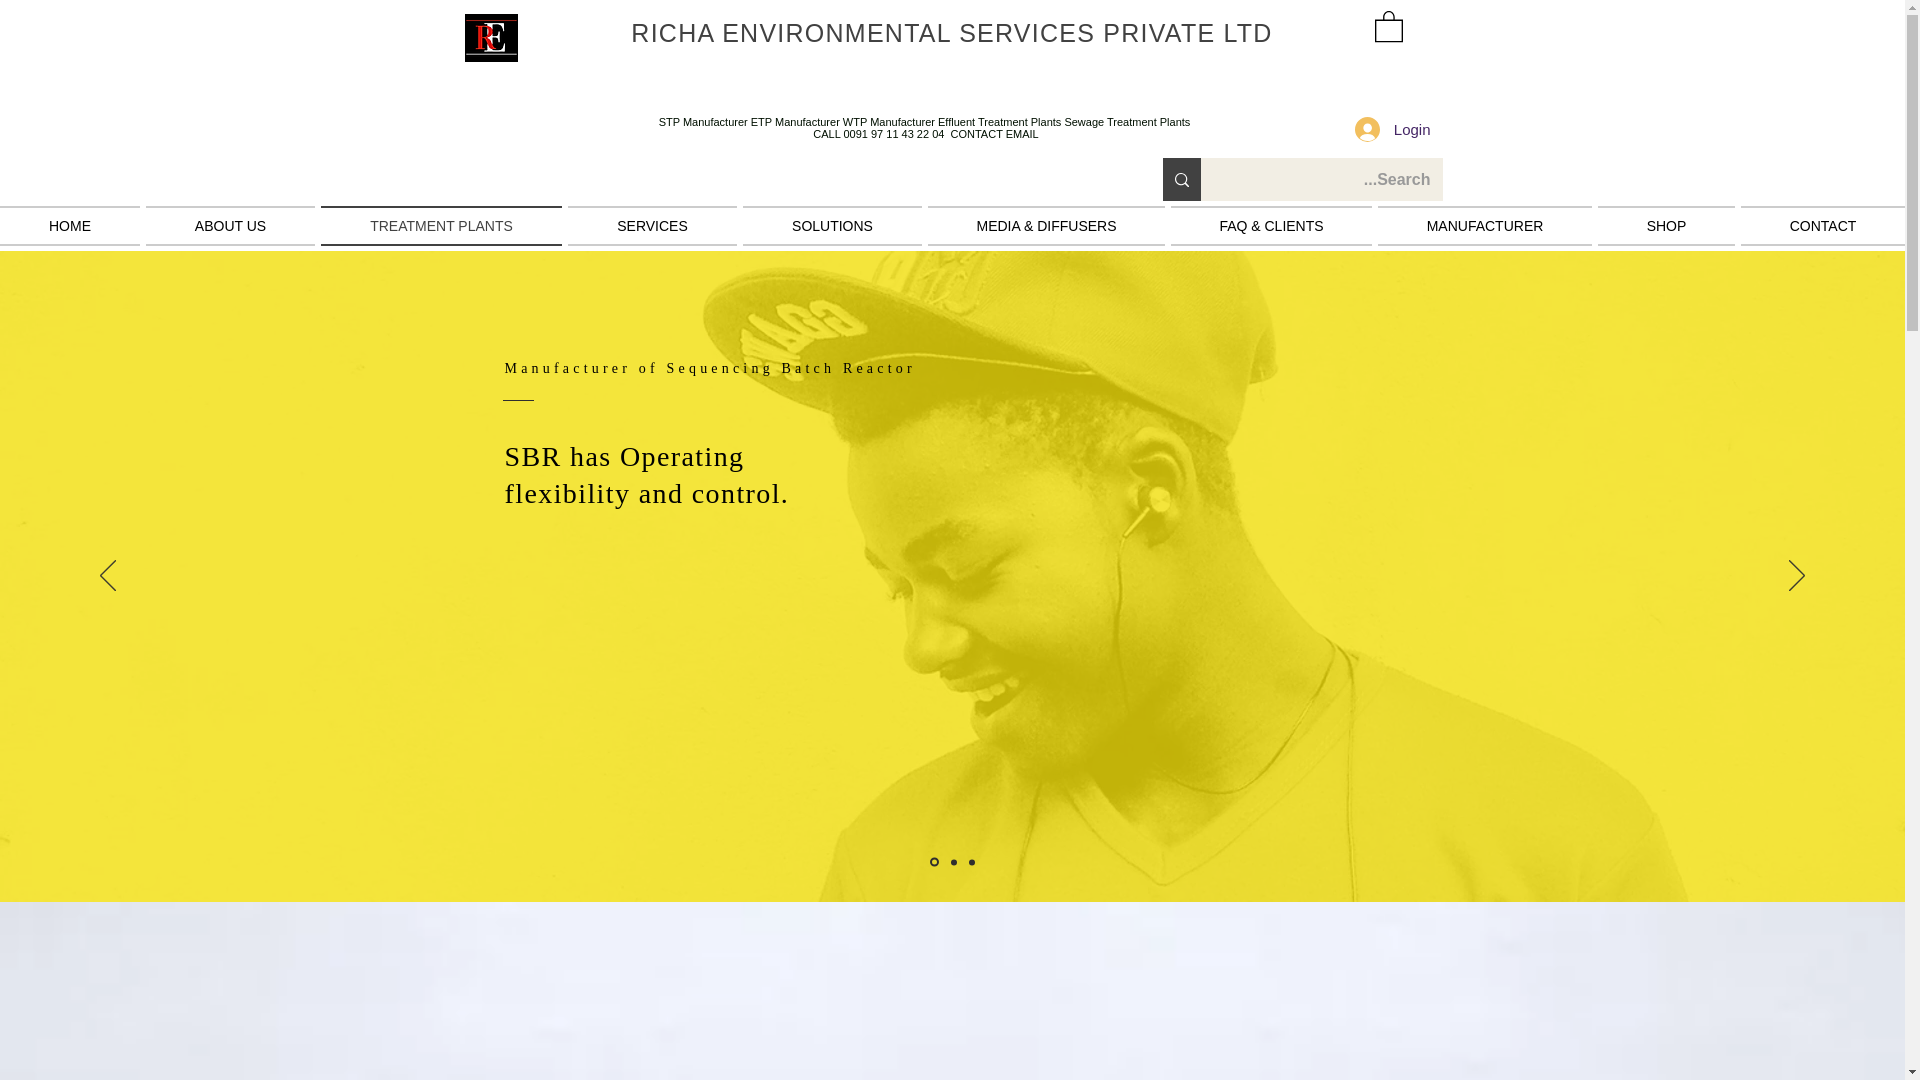 The width and height of the screenshot is (1920, 1080). I want to click on MANUFACTURER, so click(1484, 226).